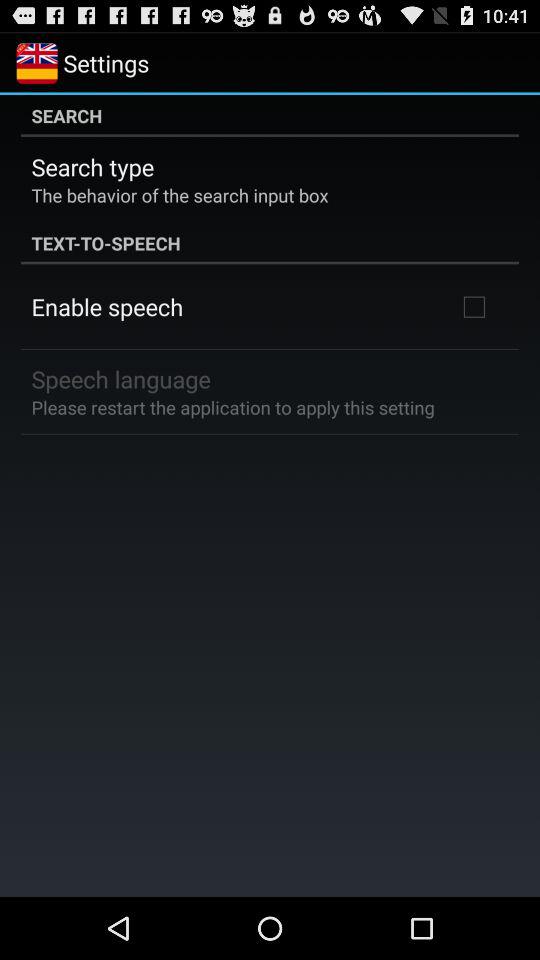  What do you see at coordinates (270, 243) in the screenshot?
I see `flip to text-to-speech app` at bounding box center [270, 243].